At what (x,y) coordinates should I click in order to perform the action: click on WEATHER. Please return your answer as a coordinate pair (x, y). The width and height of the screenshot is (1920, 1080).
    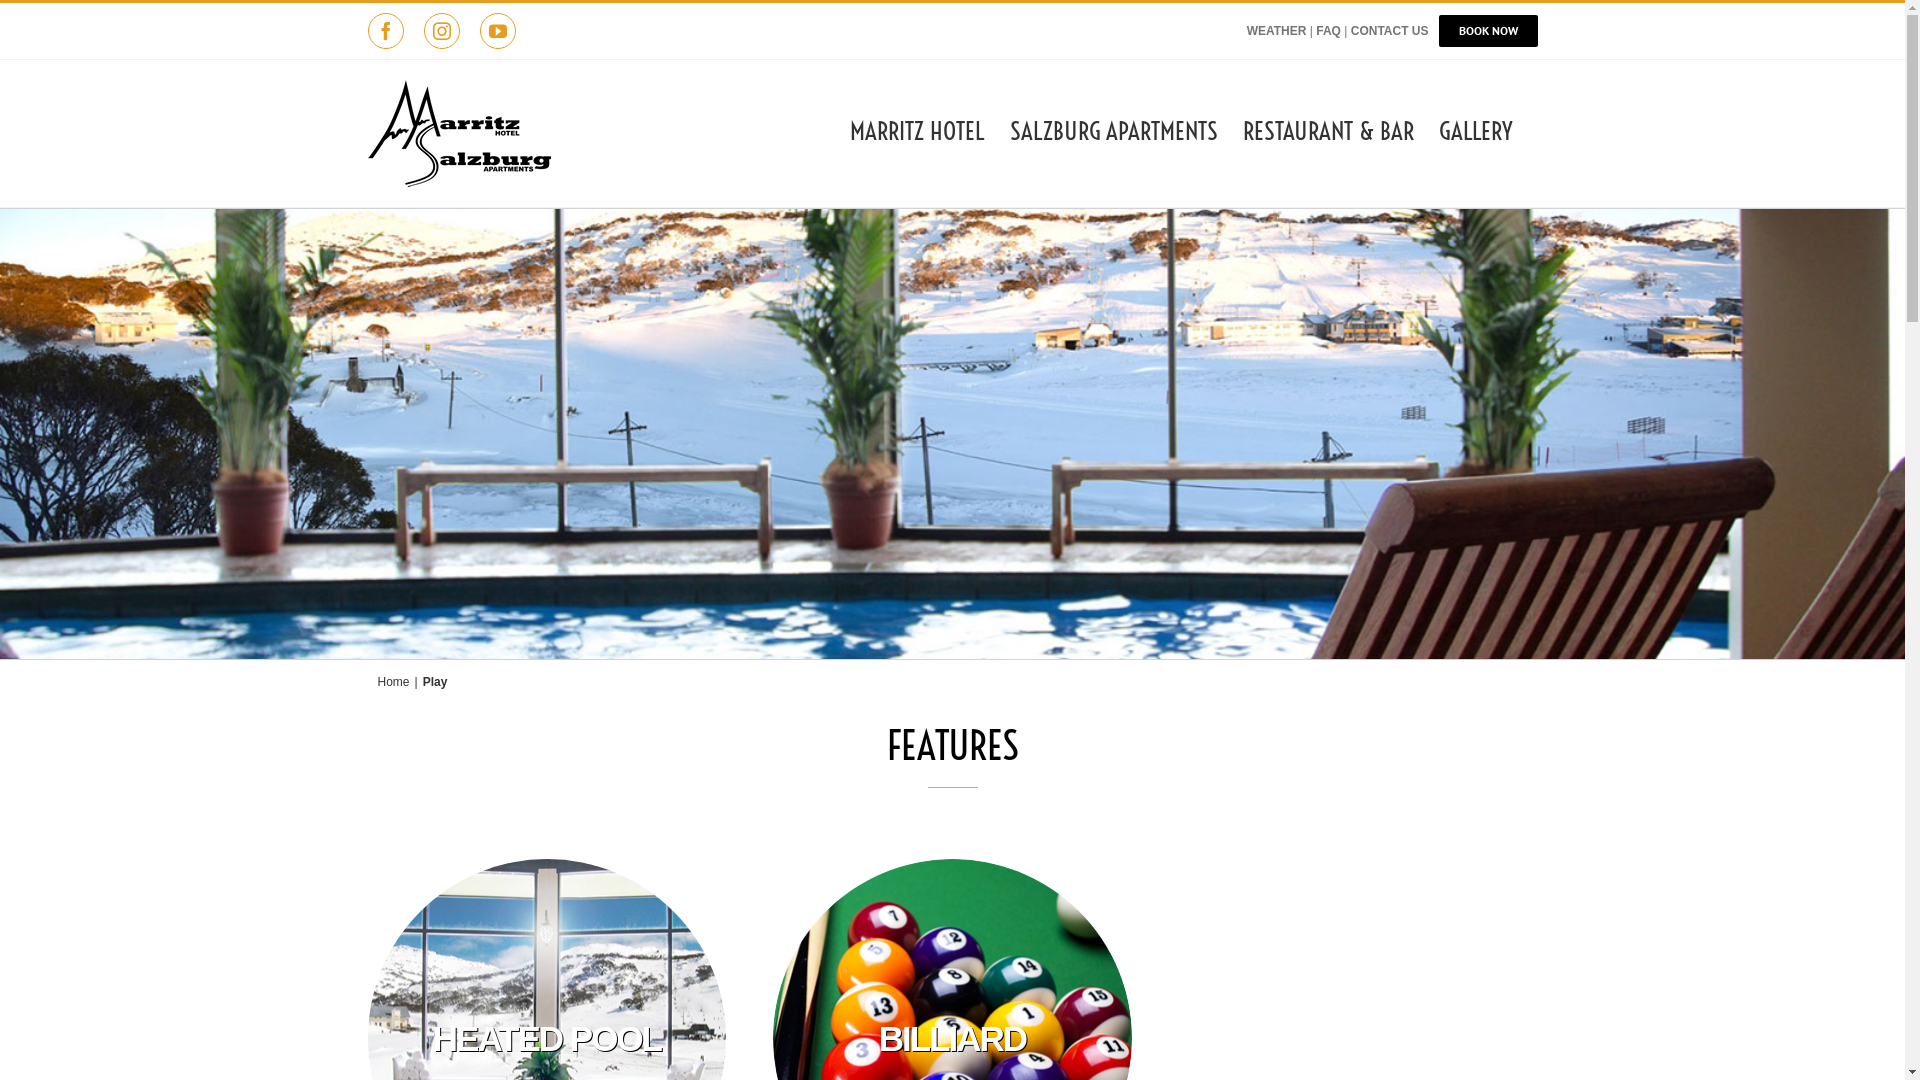
    Looking at the image, I should click on (1277, 31).